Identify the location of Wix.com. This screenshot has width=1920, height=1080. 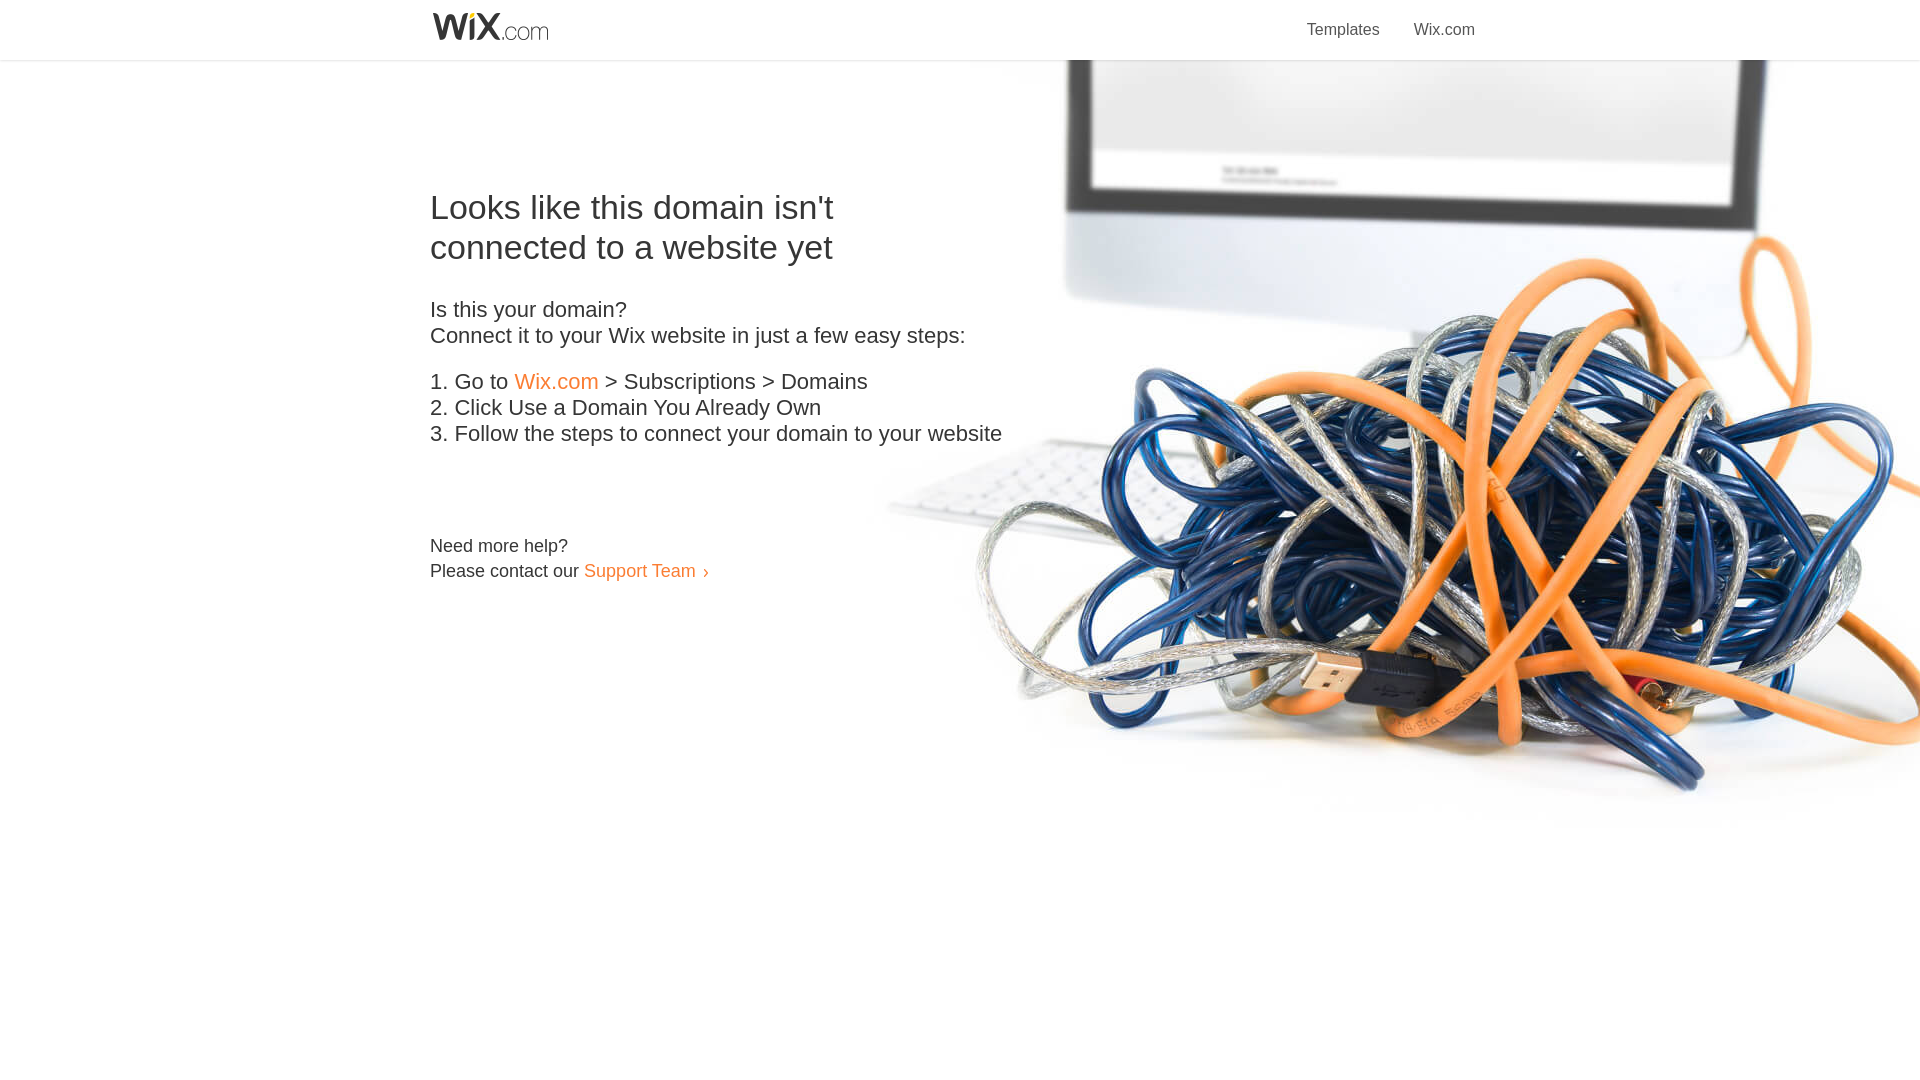
(556, 382).